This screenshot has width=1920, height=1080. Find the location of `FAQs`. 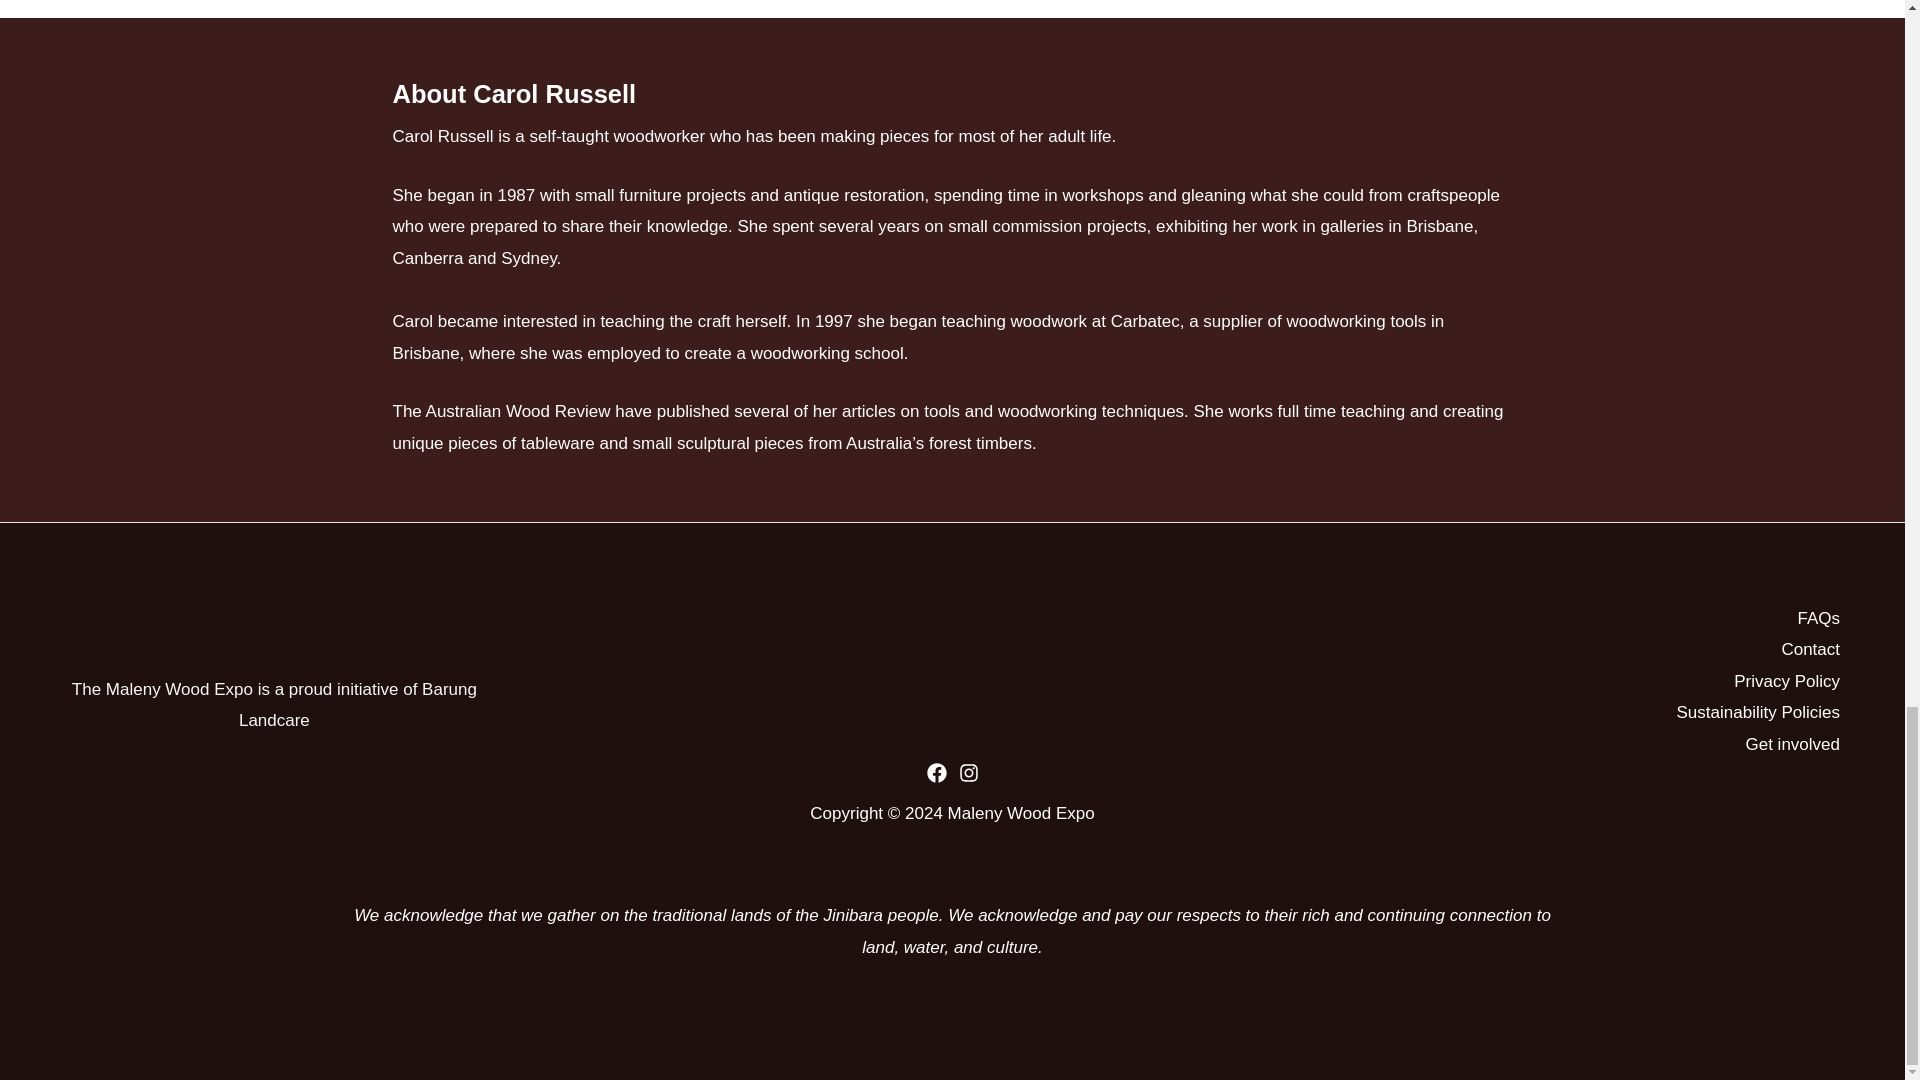

FAQs is located at coordinates (1818, 618).